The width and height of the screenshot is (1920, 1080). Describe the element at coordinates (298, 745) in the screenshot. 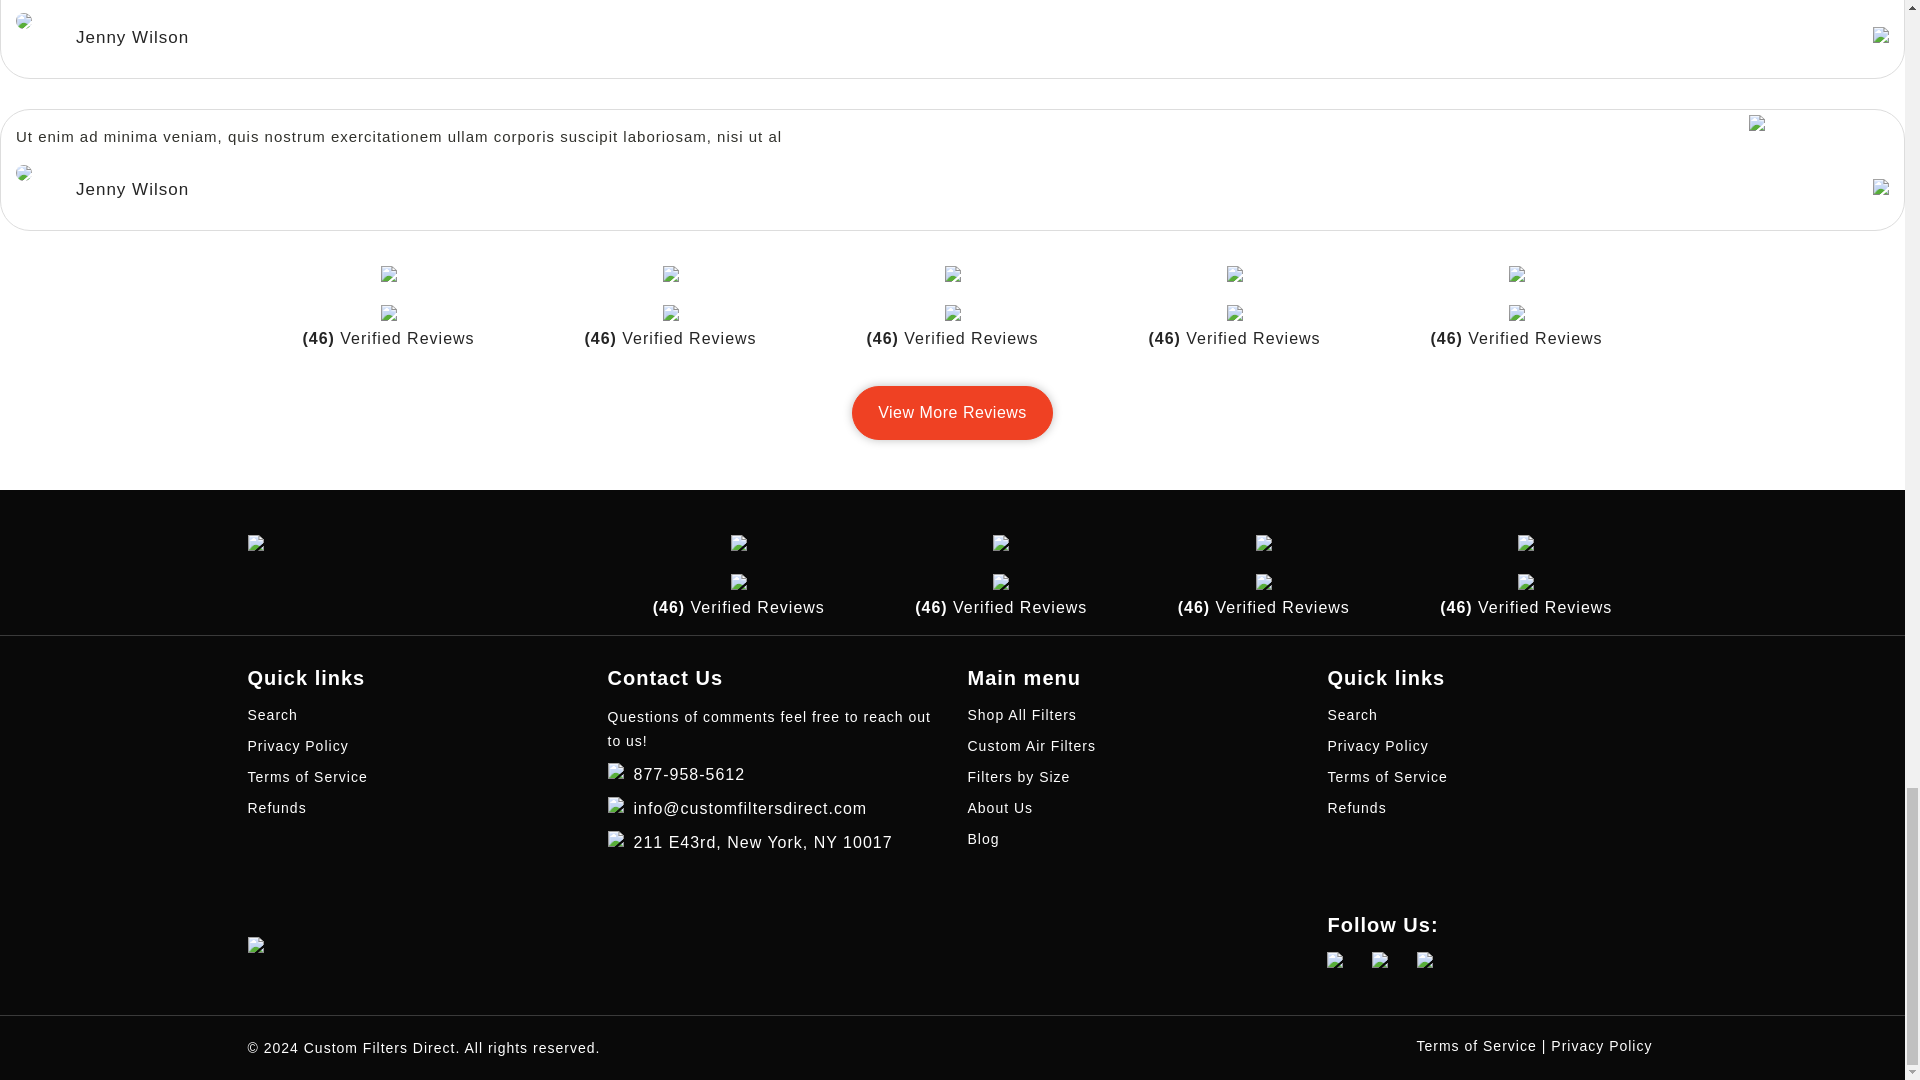

I see `Privacy Policy` at that location.